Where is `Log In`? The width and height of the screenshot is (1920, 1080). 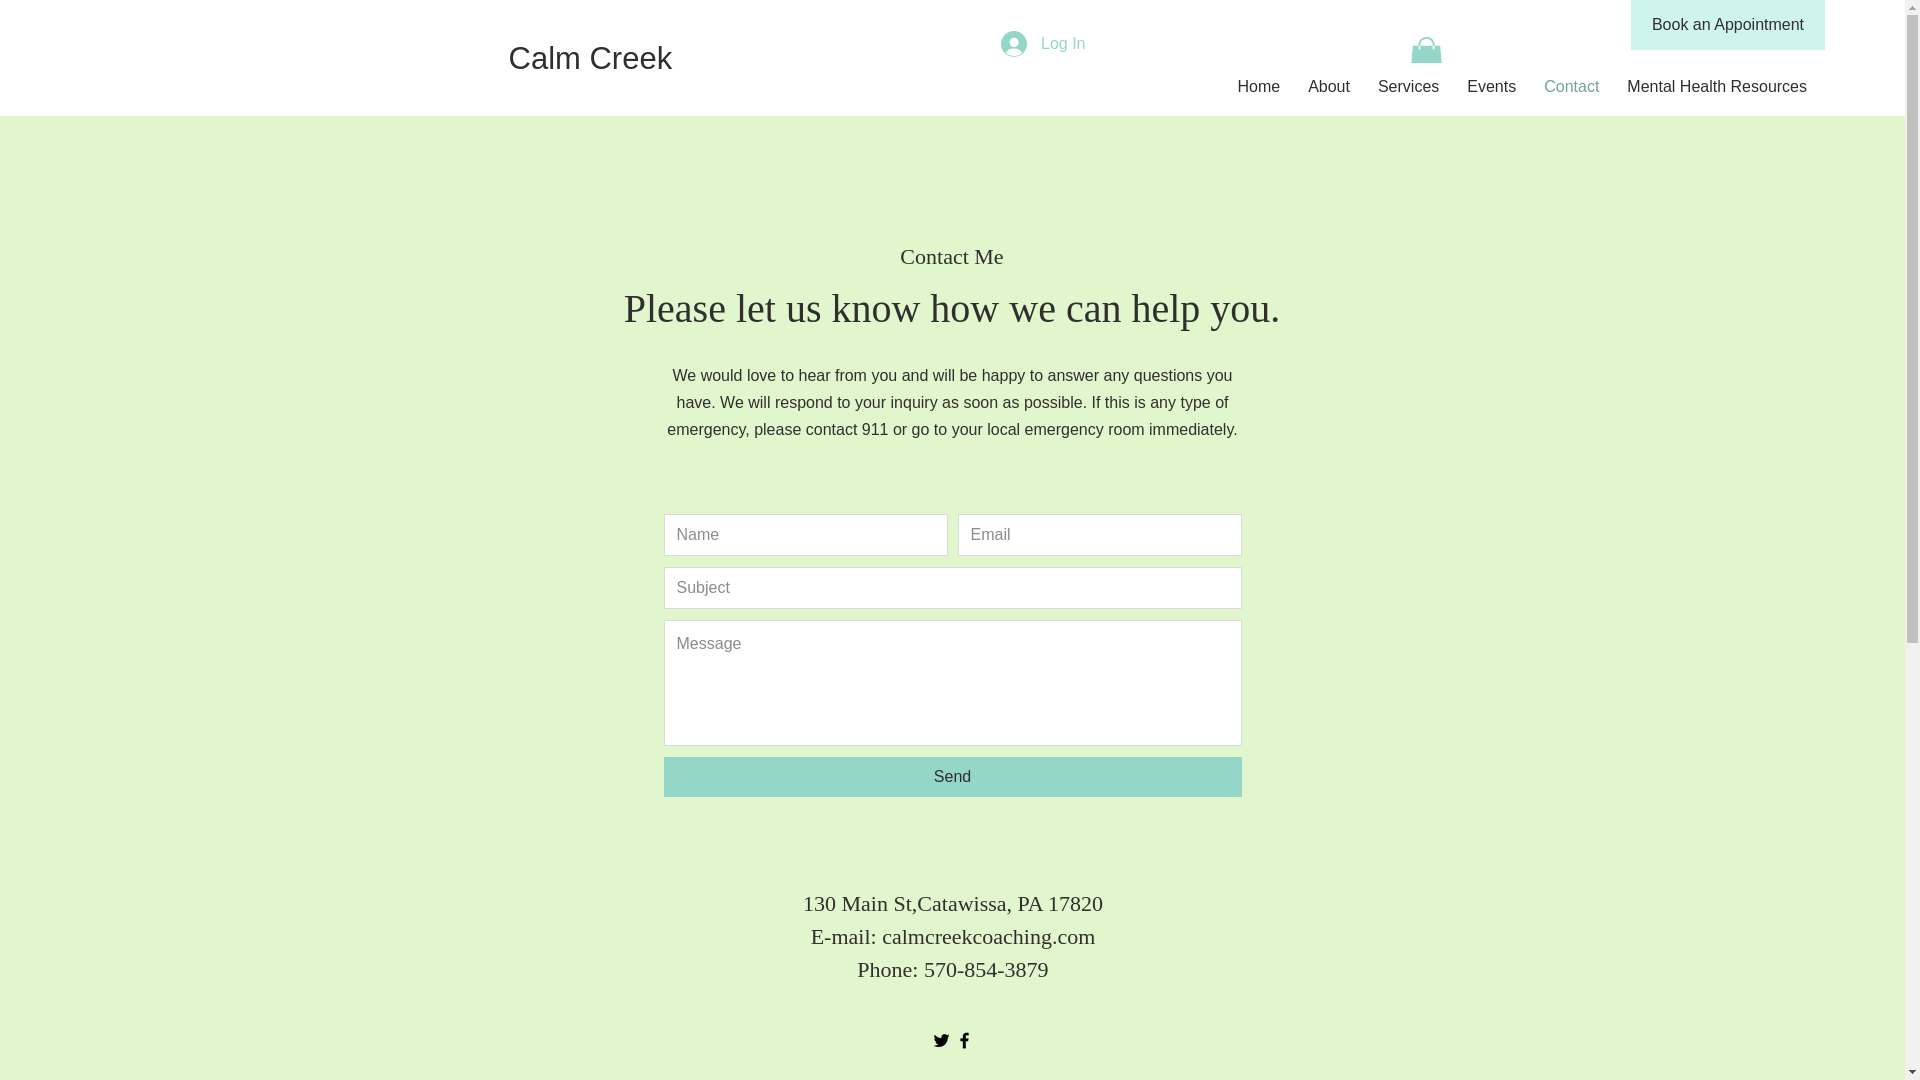 Log In is located at coordinates (1042, 43).